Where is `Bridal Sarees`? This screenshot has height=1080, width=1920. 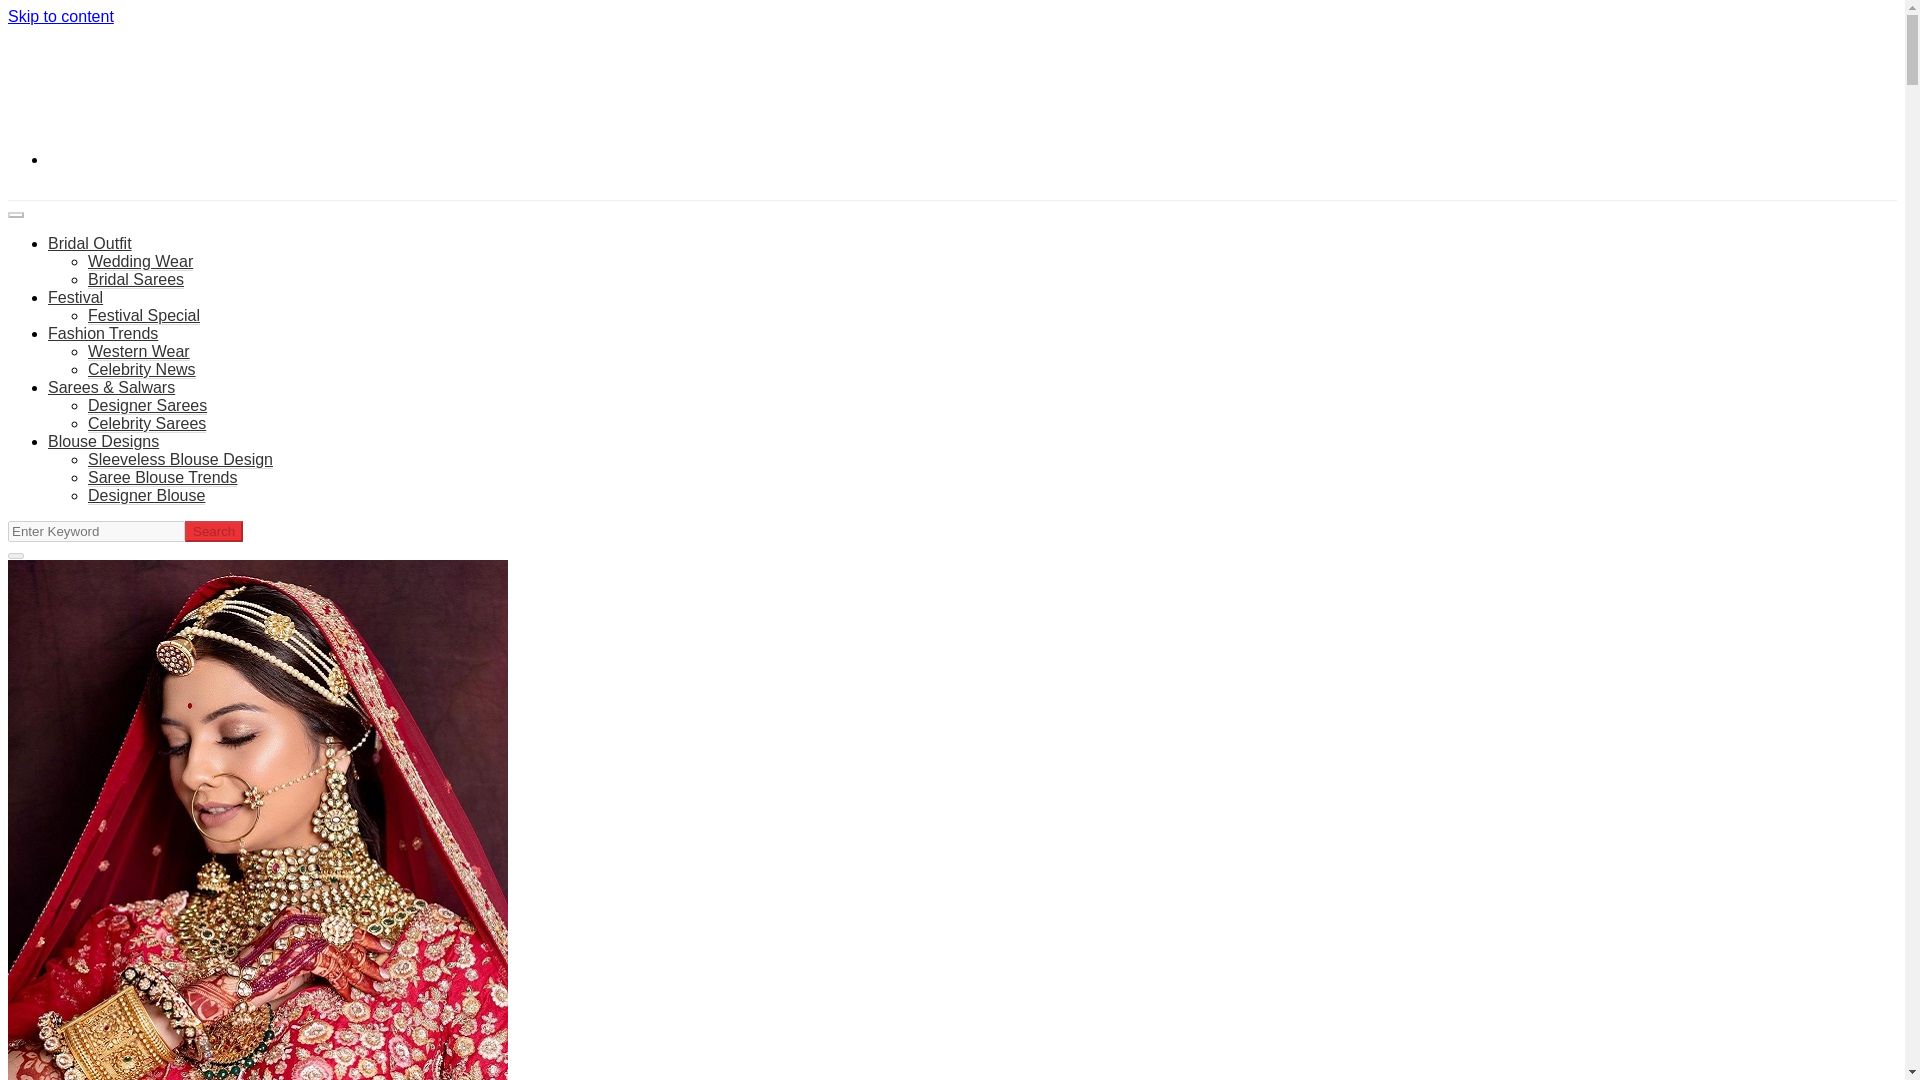
Bridal Sarees is located at coordinates (136, 280).